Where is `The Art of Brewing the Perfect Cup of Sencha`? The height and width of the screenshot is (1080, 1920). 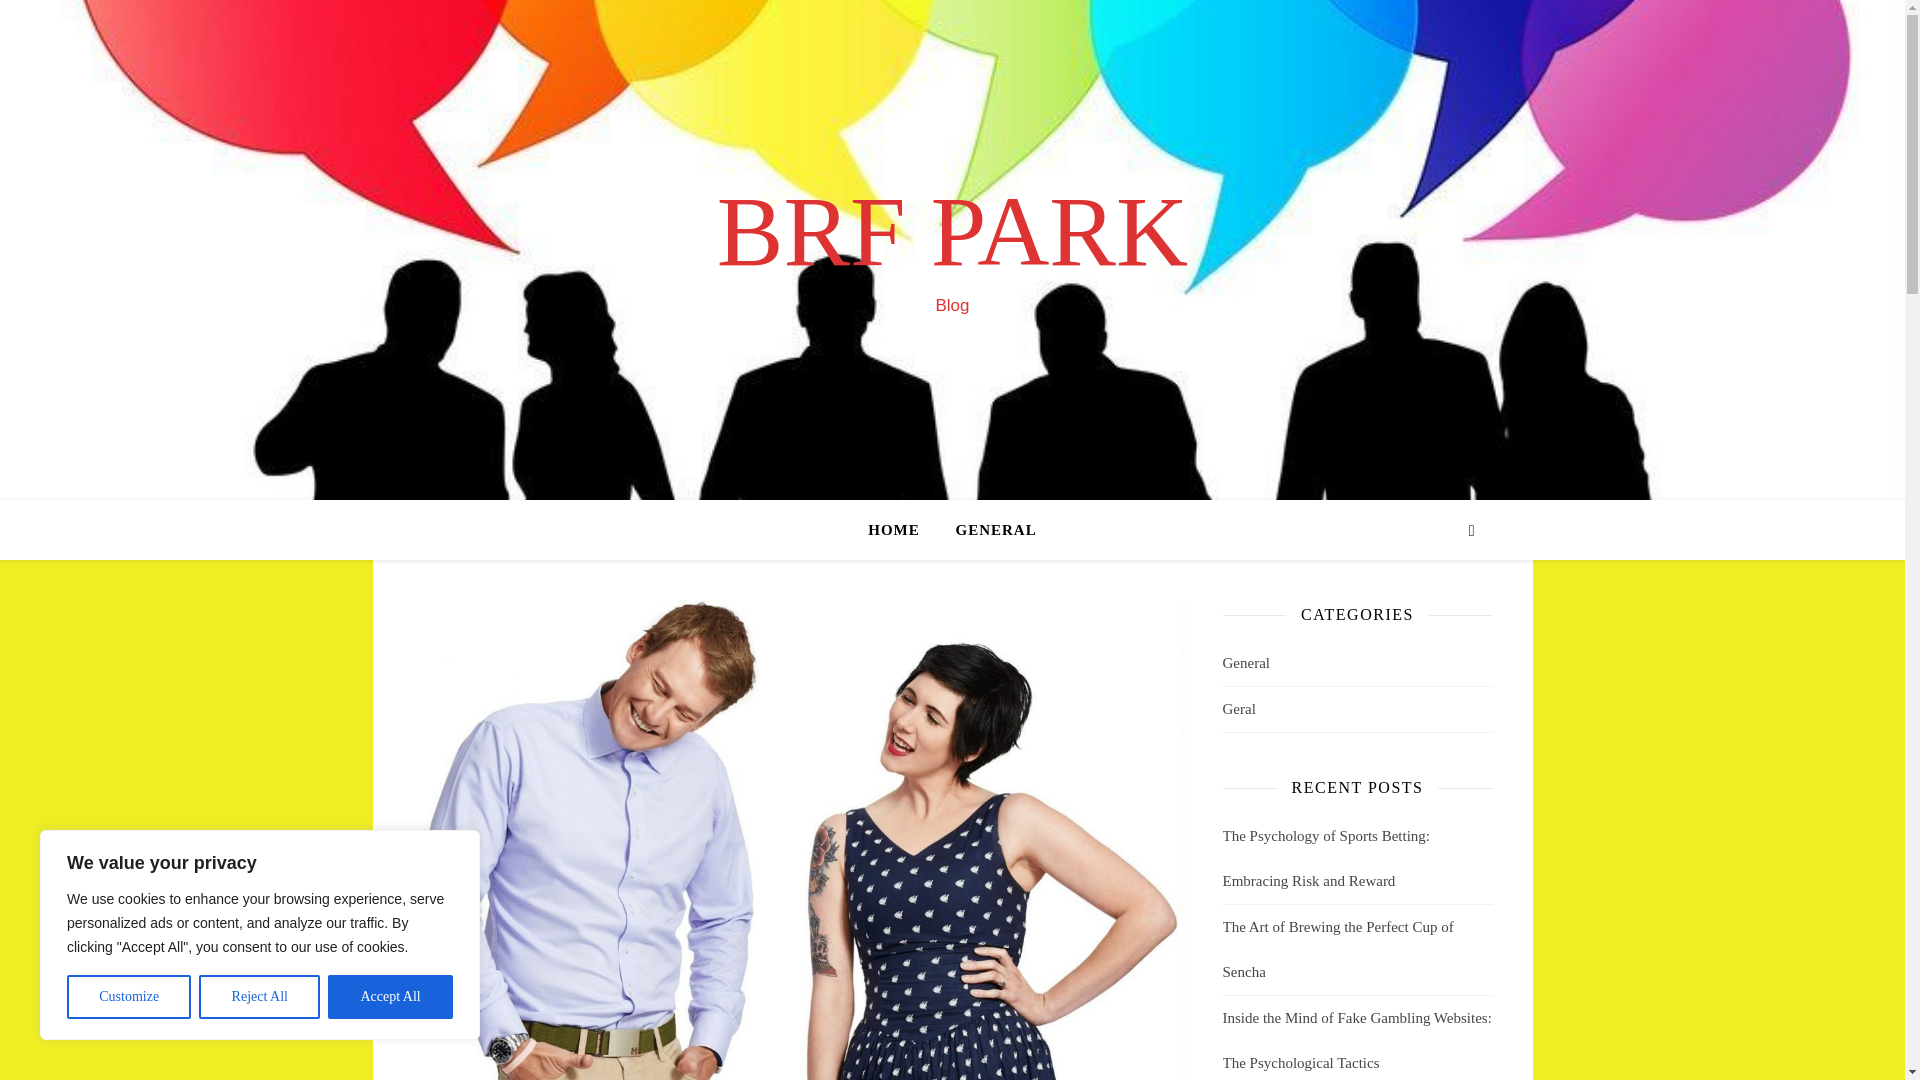 The Art of Brewing the Perfect Cup of Sencha is located at coordinates (1337, 949).